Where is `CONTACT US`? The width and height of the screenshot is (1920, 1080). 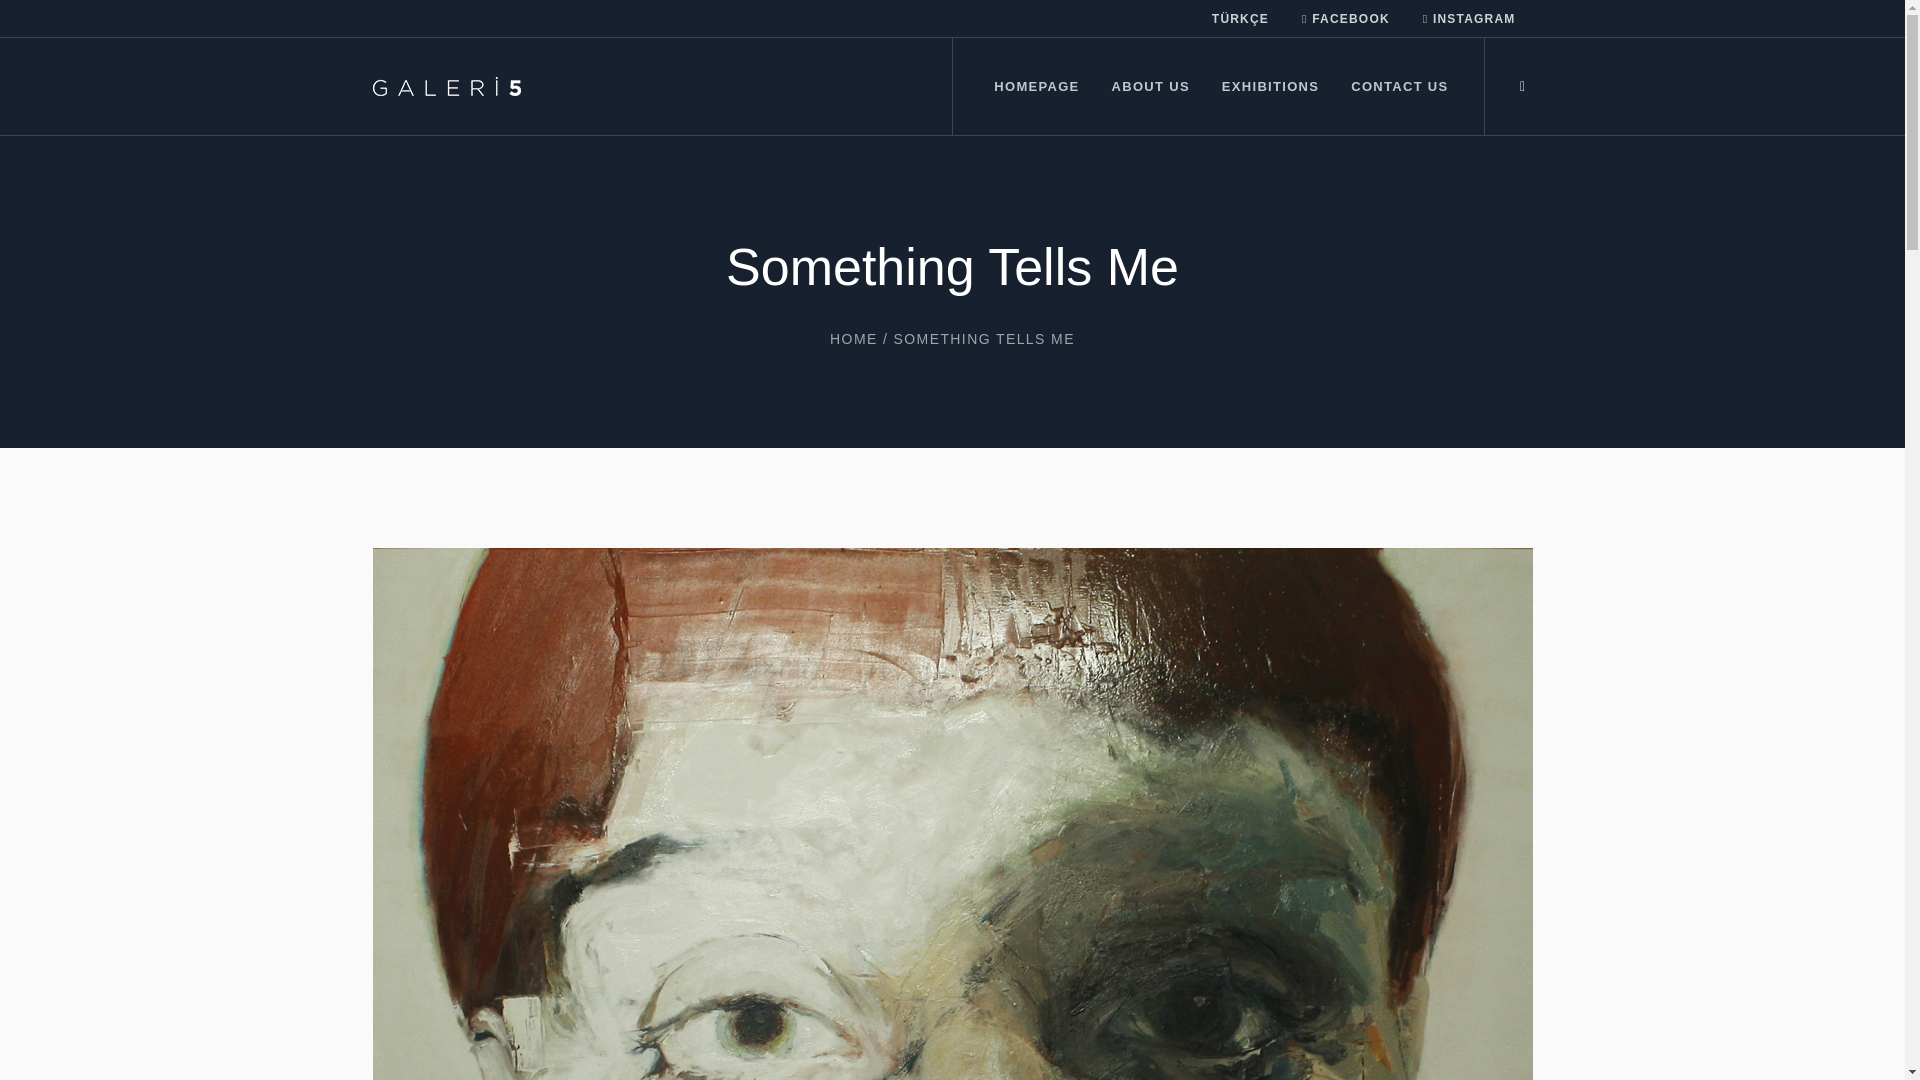 CONTACT US is located at coordinates (1398, 86).